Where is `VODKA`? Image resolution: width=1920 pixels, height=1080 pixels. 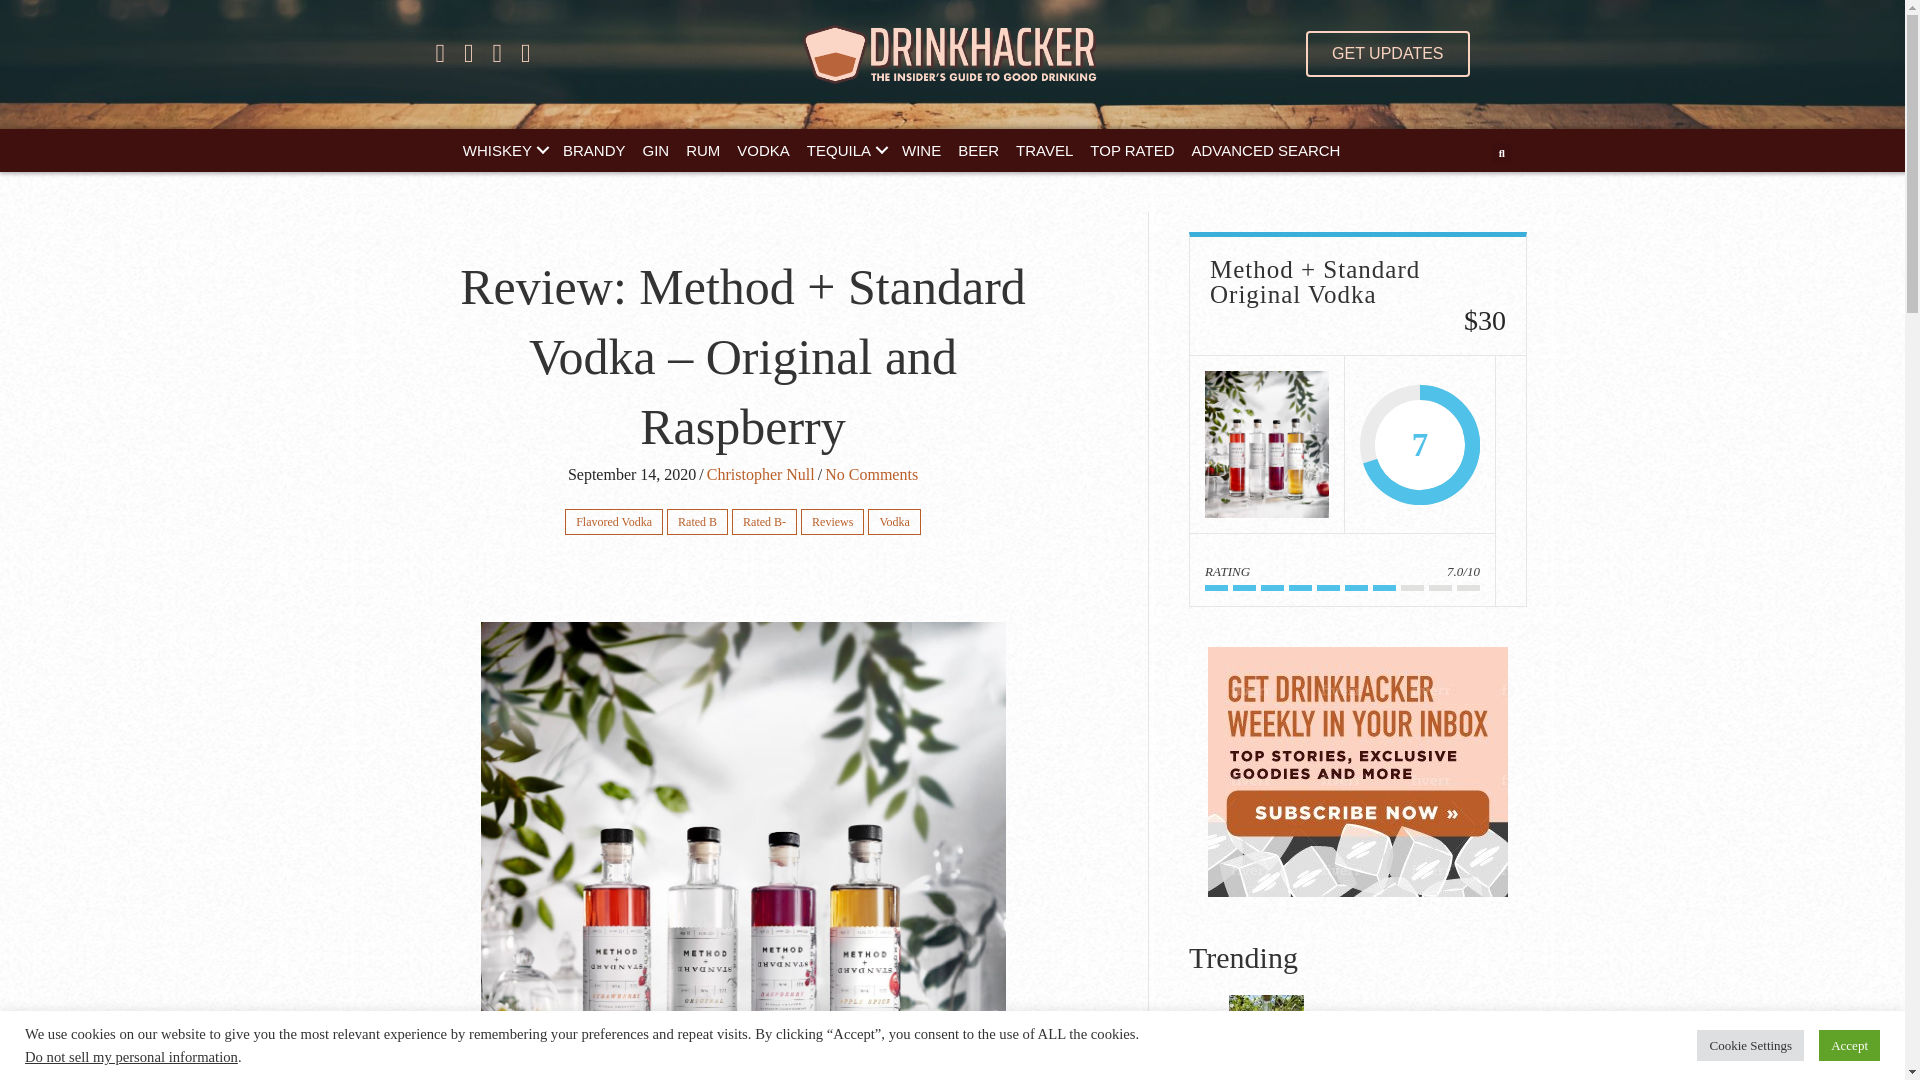
VODKA is located at coordinates (764, 150).